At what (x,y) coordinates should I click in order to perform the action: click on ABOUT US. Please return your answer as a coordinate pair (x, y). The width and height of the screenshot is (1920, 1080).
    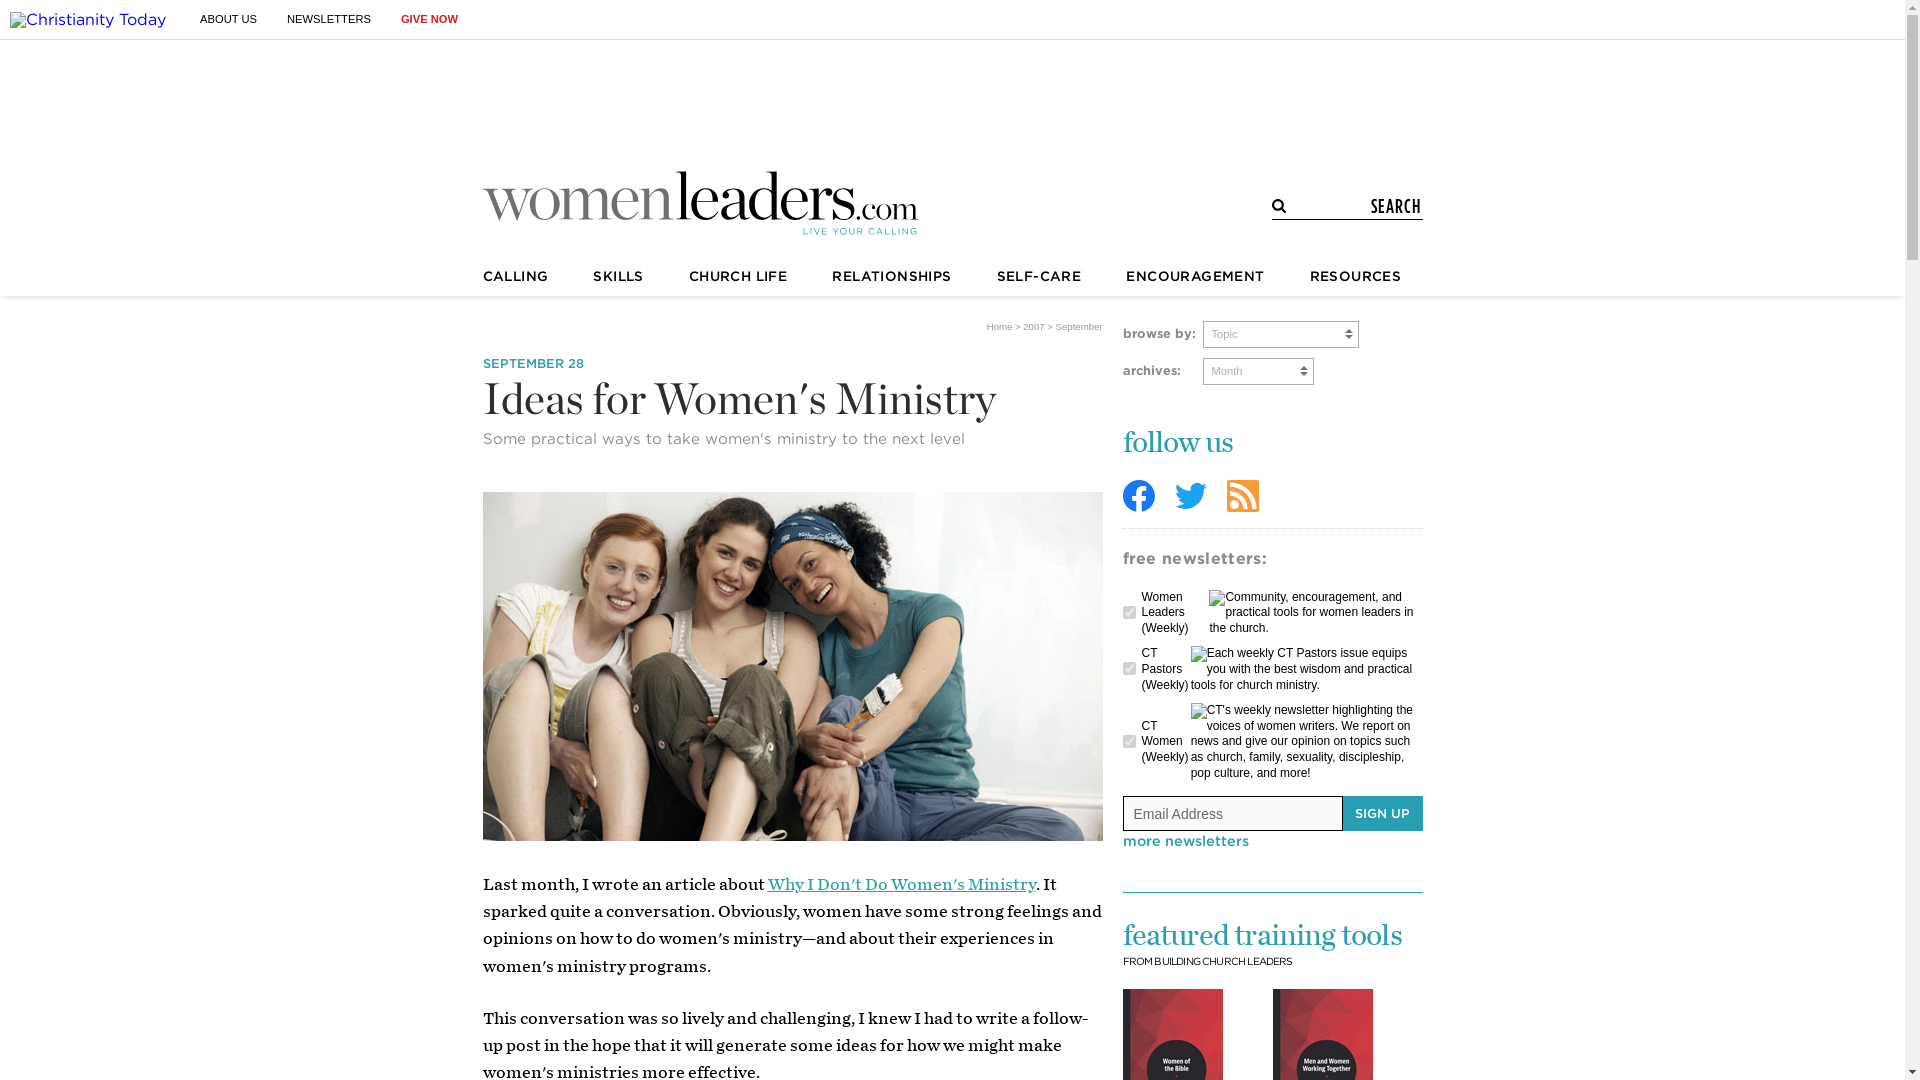
    Looking at the image, I should click on (228, 19).